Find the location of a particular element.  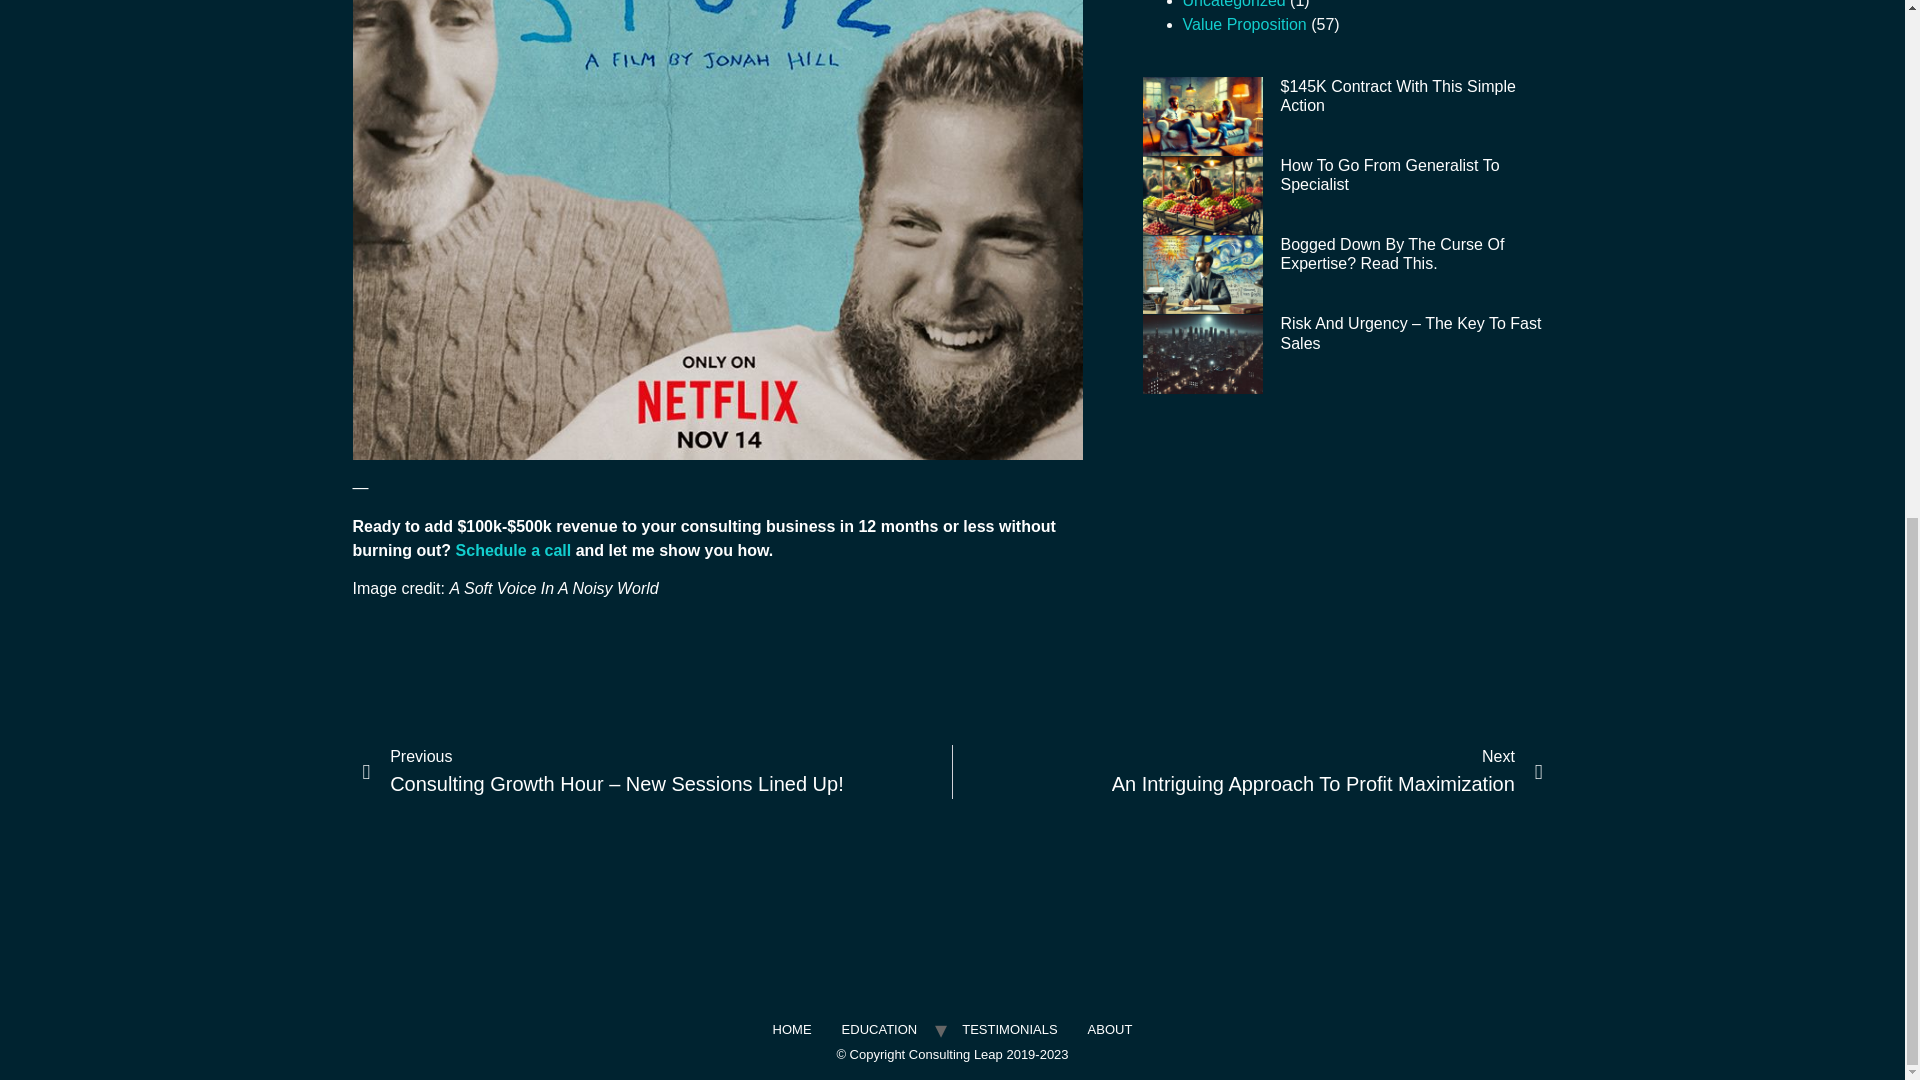

How To Go From Generalist To Specialist is located at coordinates (1390, 174).